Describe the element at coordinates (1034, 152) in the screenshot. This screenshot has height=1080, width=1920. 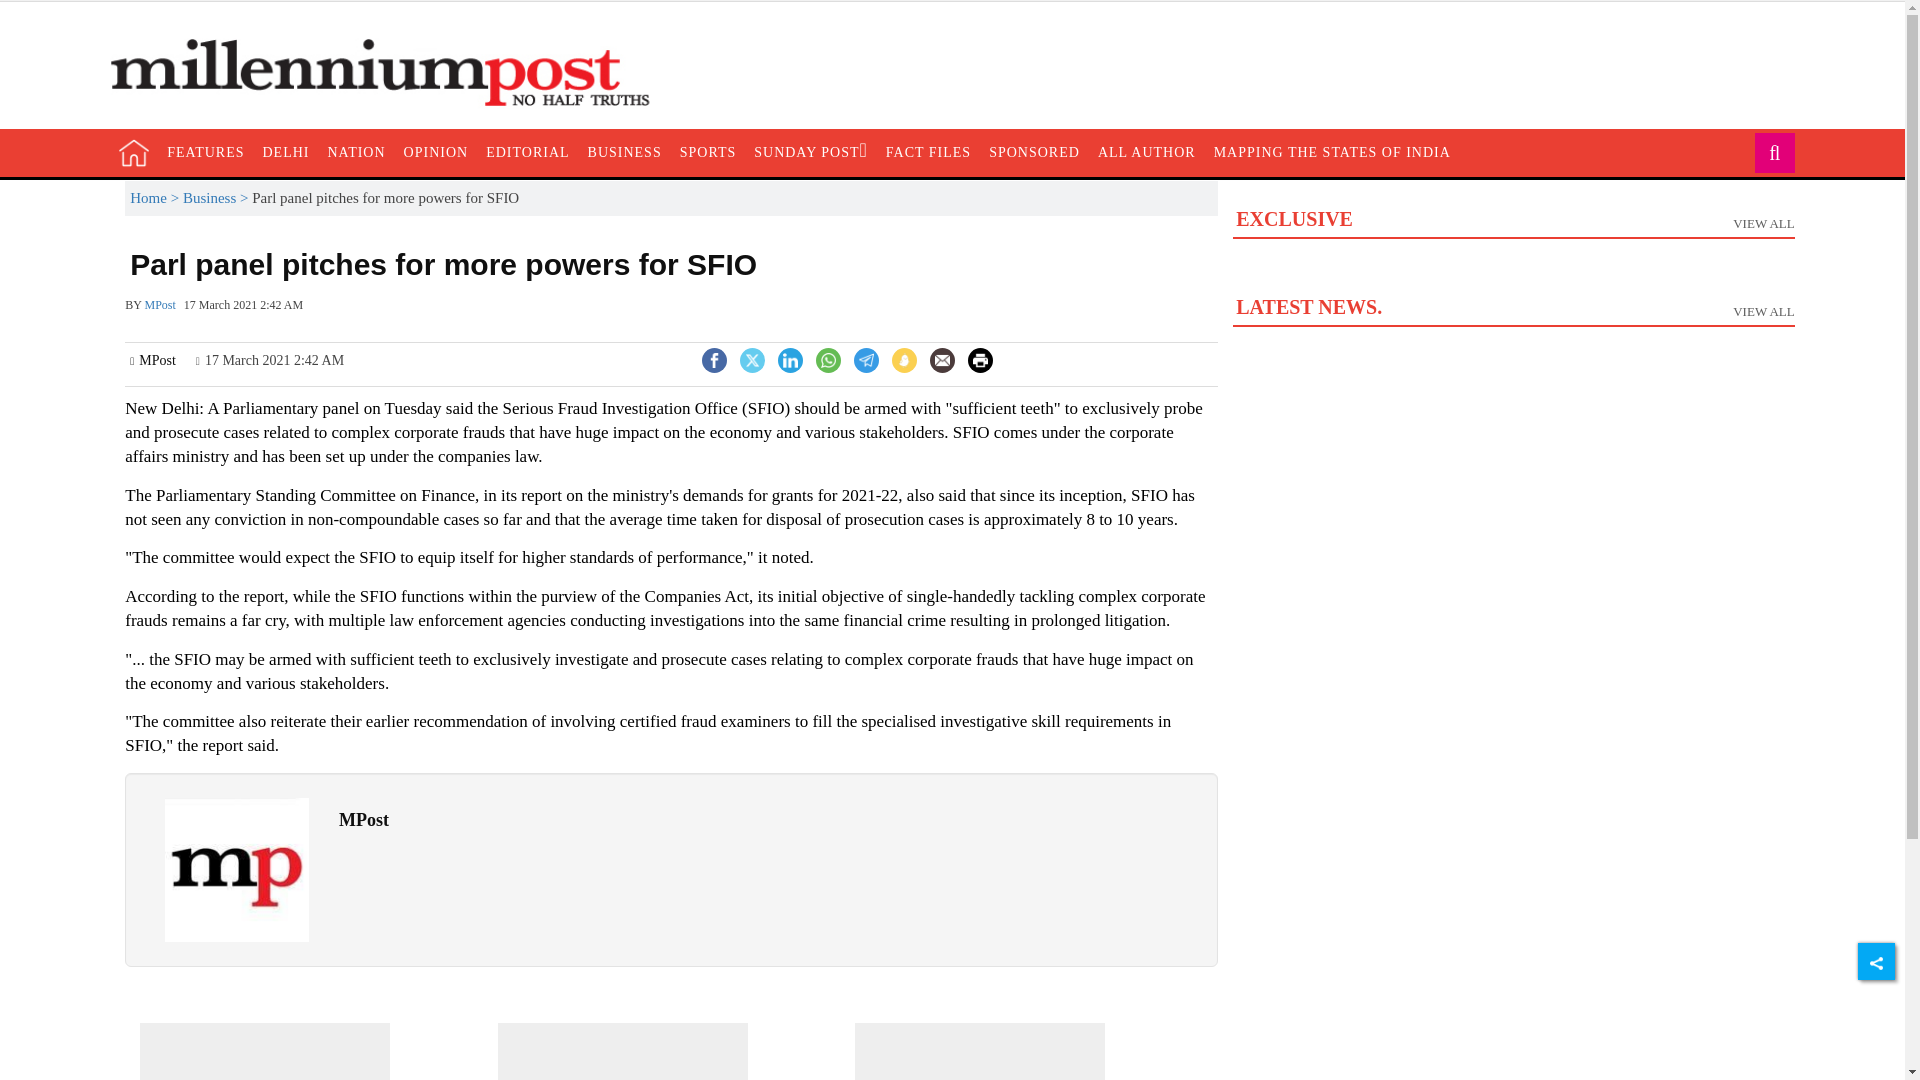
I see `SPONSORED` at that location.